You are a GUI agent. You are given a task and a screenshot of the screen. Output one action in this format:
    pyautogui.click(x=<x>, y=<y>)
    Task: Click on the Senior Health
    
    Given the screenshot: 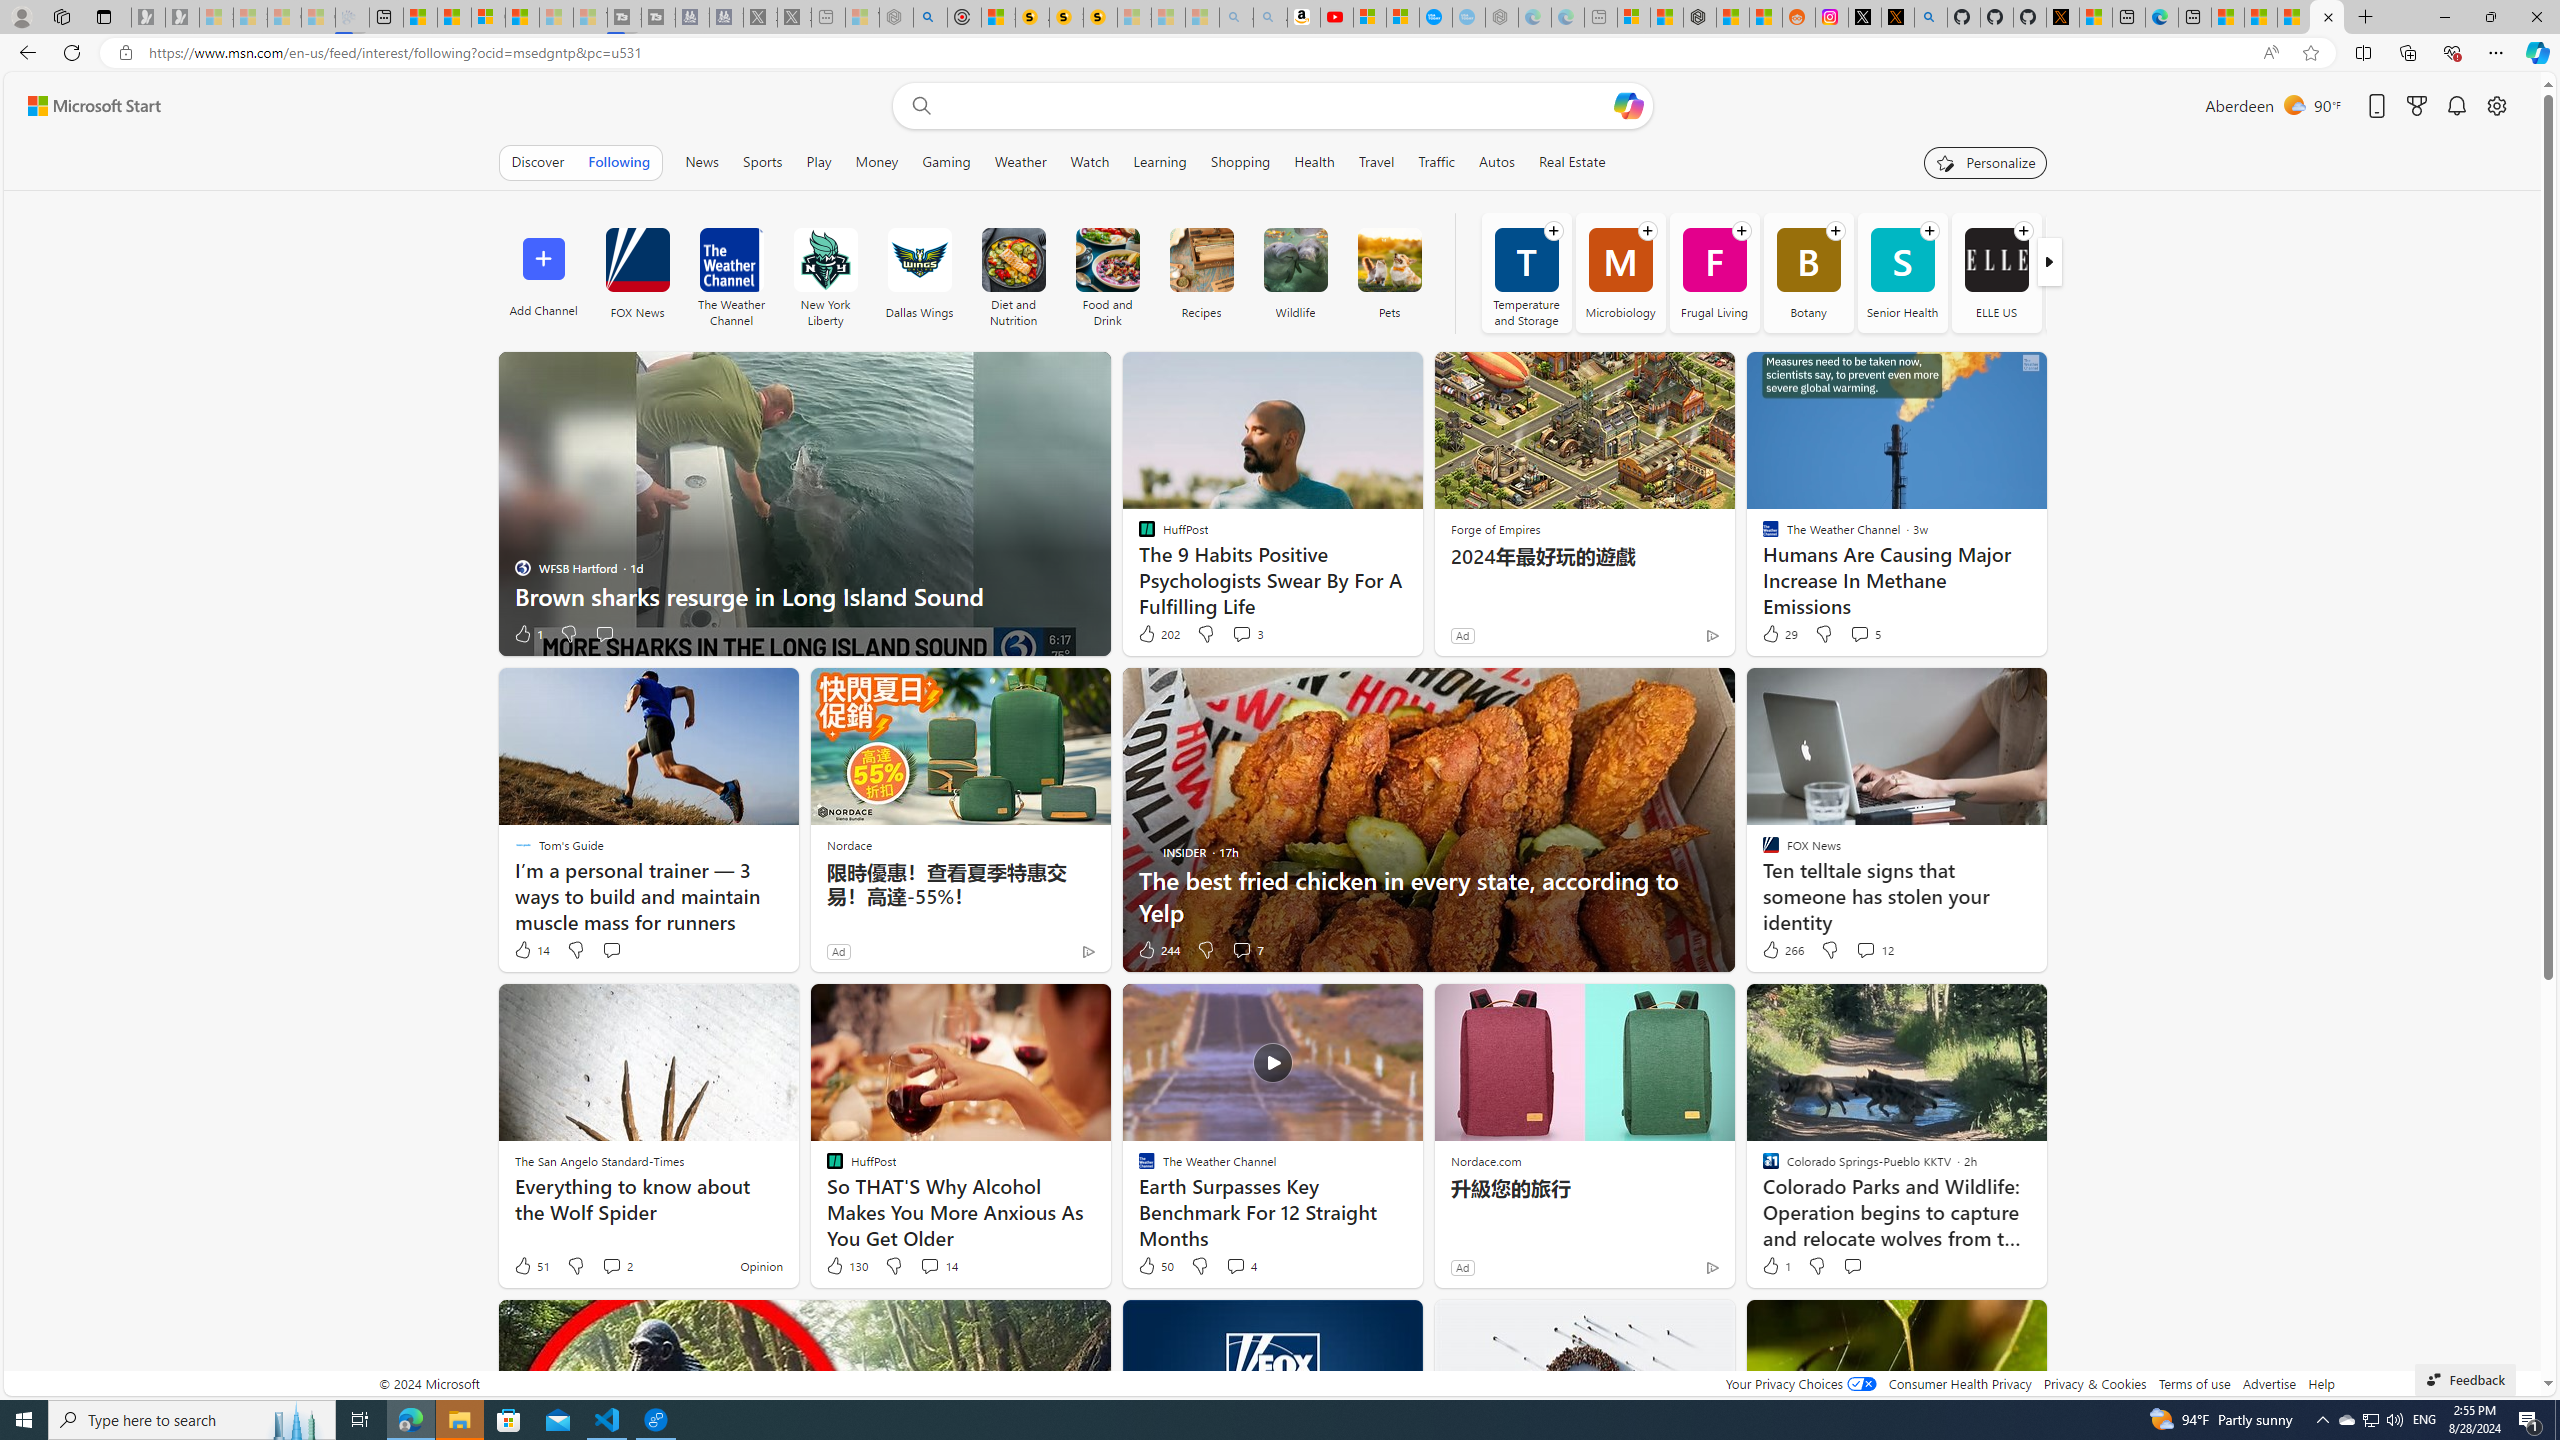 What is the action you would take?
    pyautogui.click(x=1902, y=272)
    